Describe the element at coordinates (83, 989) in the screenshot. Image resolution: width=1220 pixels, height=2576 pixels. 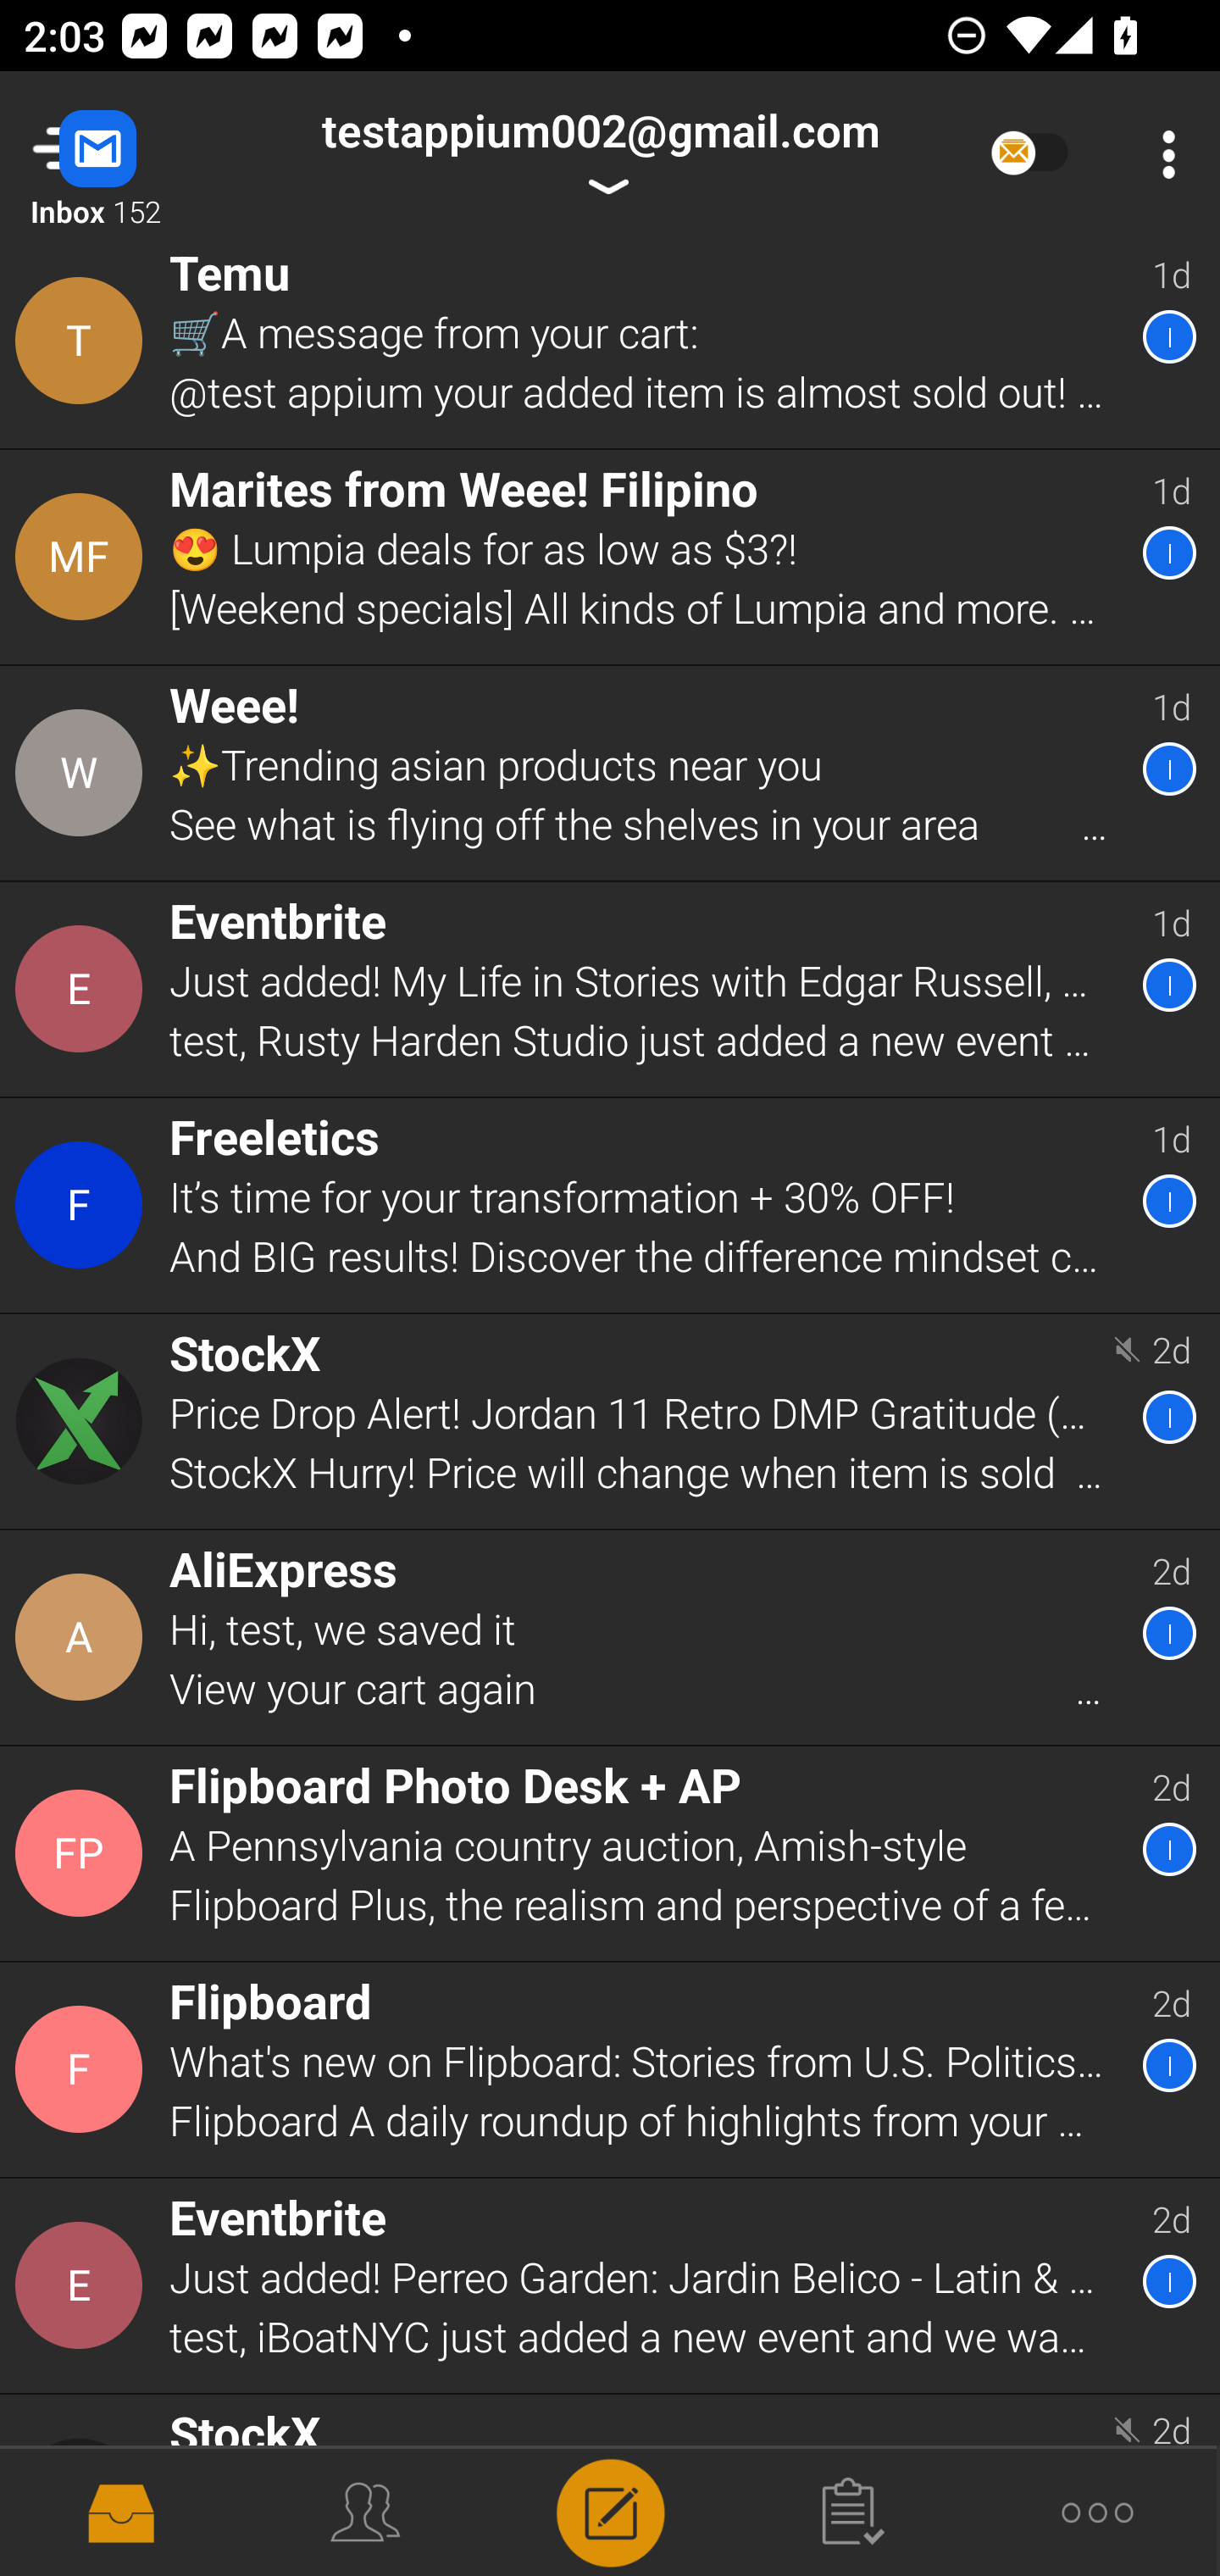
I see `Contact Details` at that location.